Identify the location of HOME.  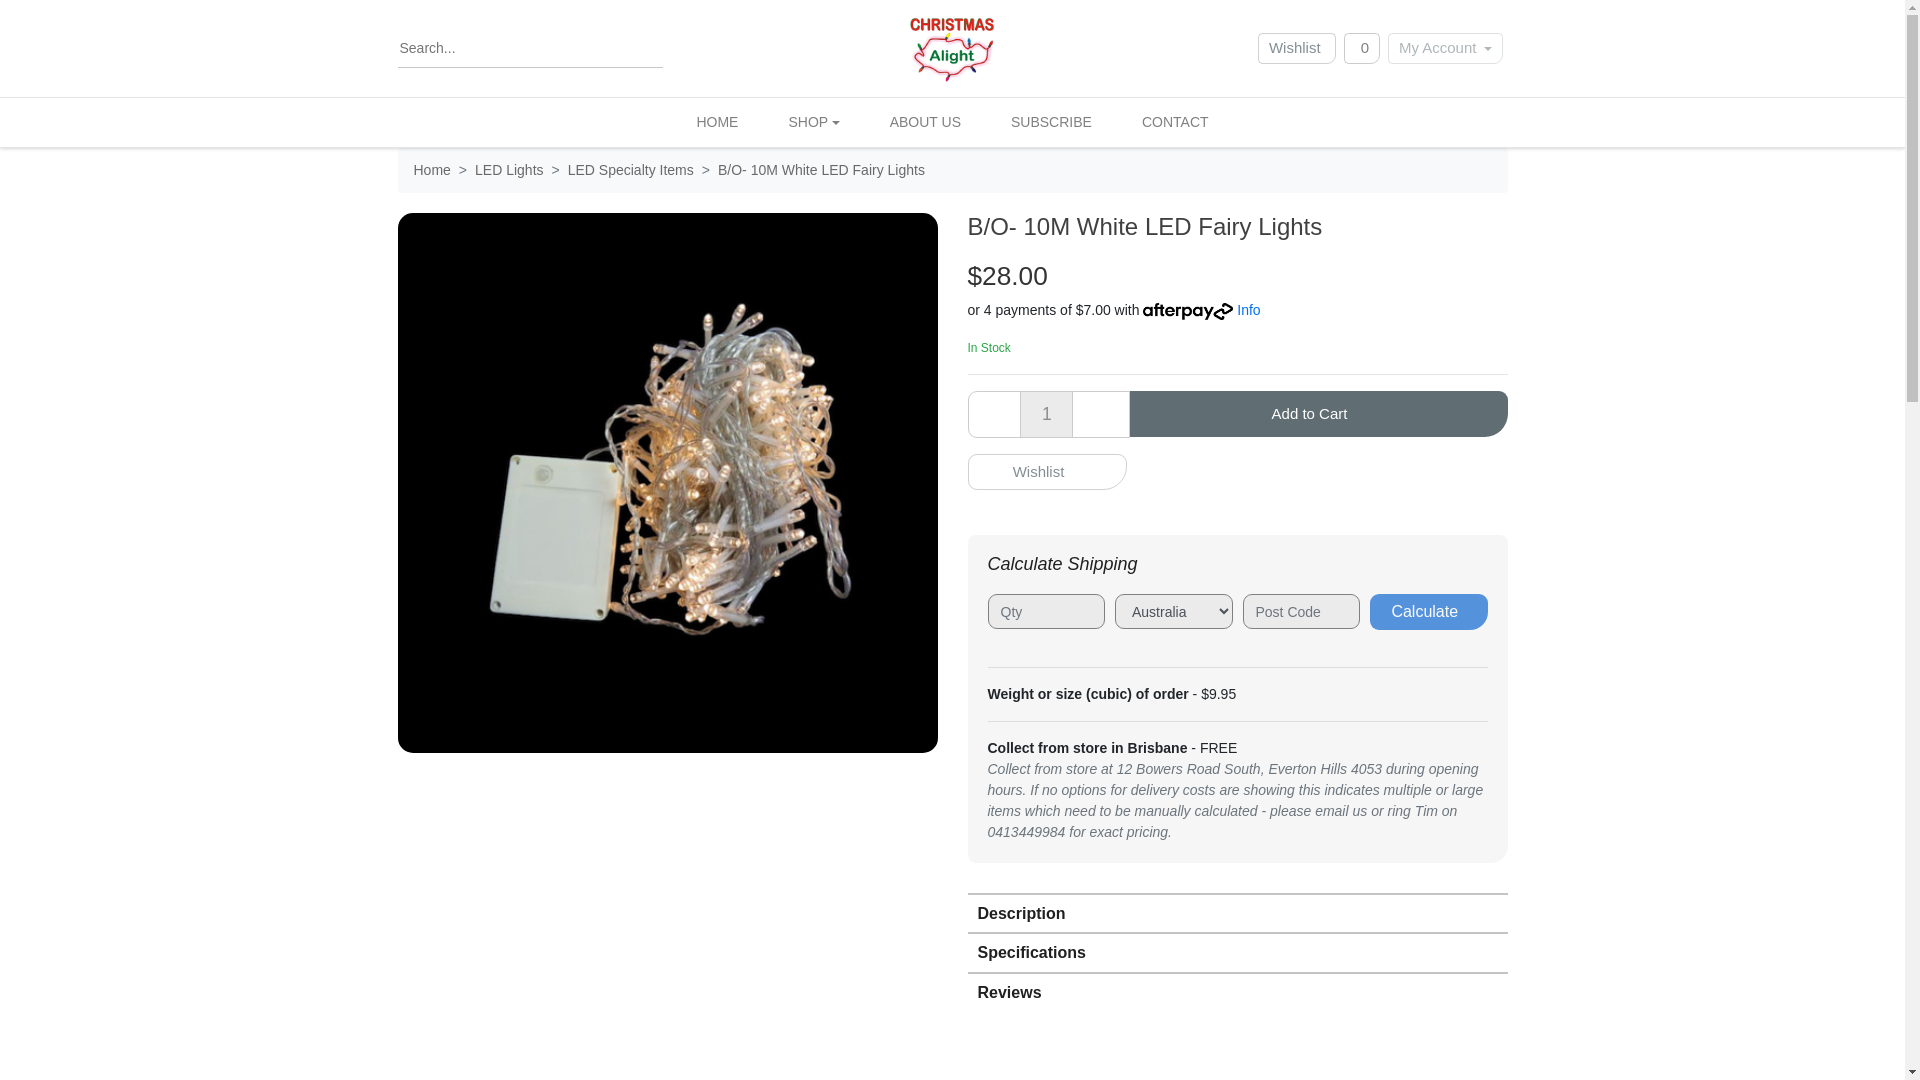
(716, 122).